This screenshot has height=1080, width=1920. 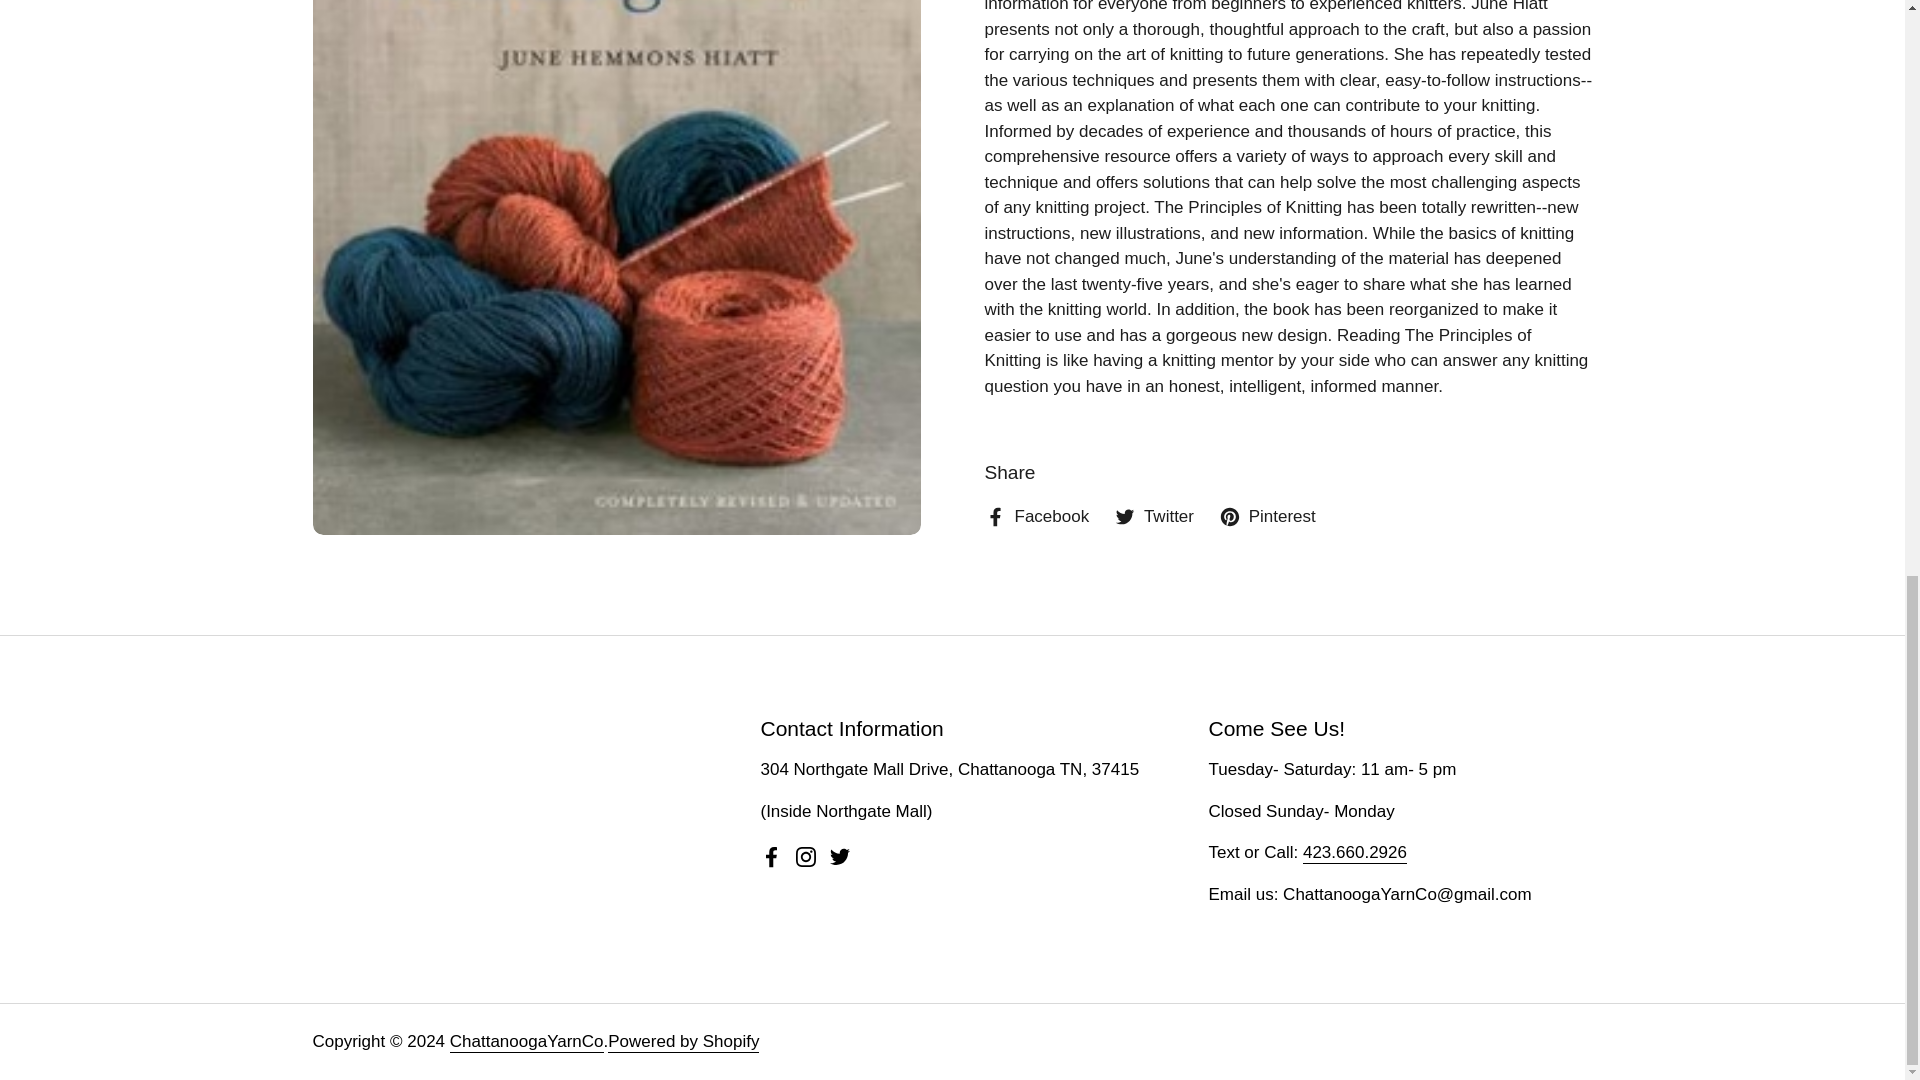 What do you see at coordinates (1355, 854) in the screenshot?
I see `423.660.2926` at bounding box center [1355, 854].